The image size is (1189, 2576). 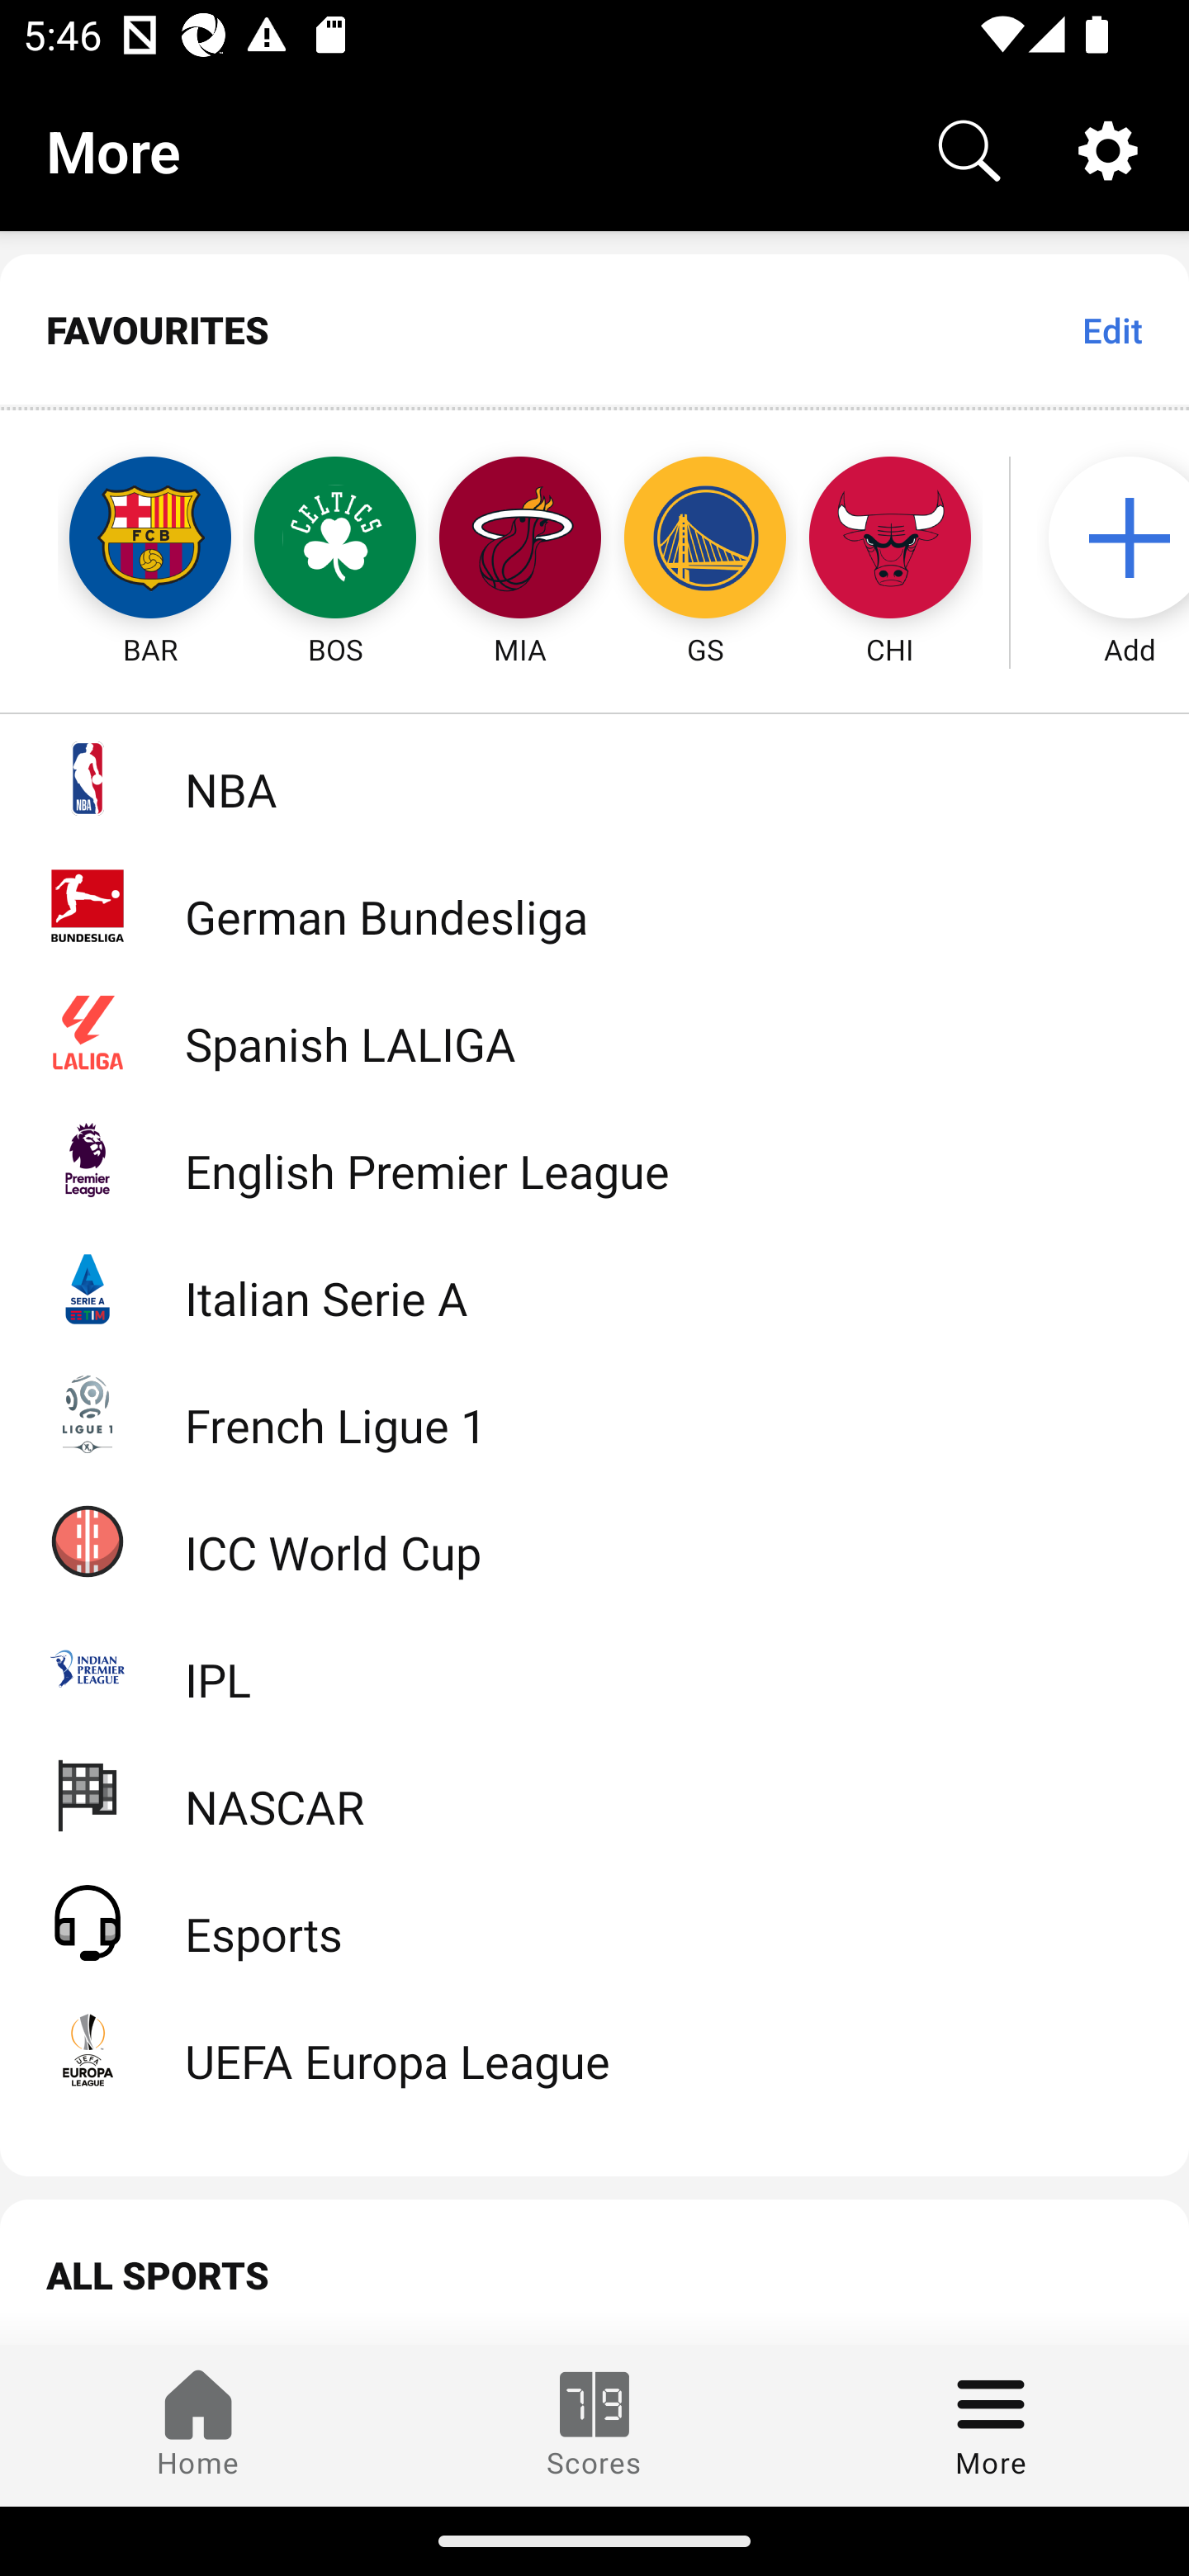 I want to click on BAR Barcelona, so click(x=121, y=540).